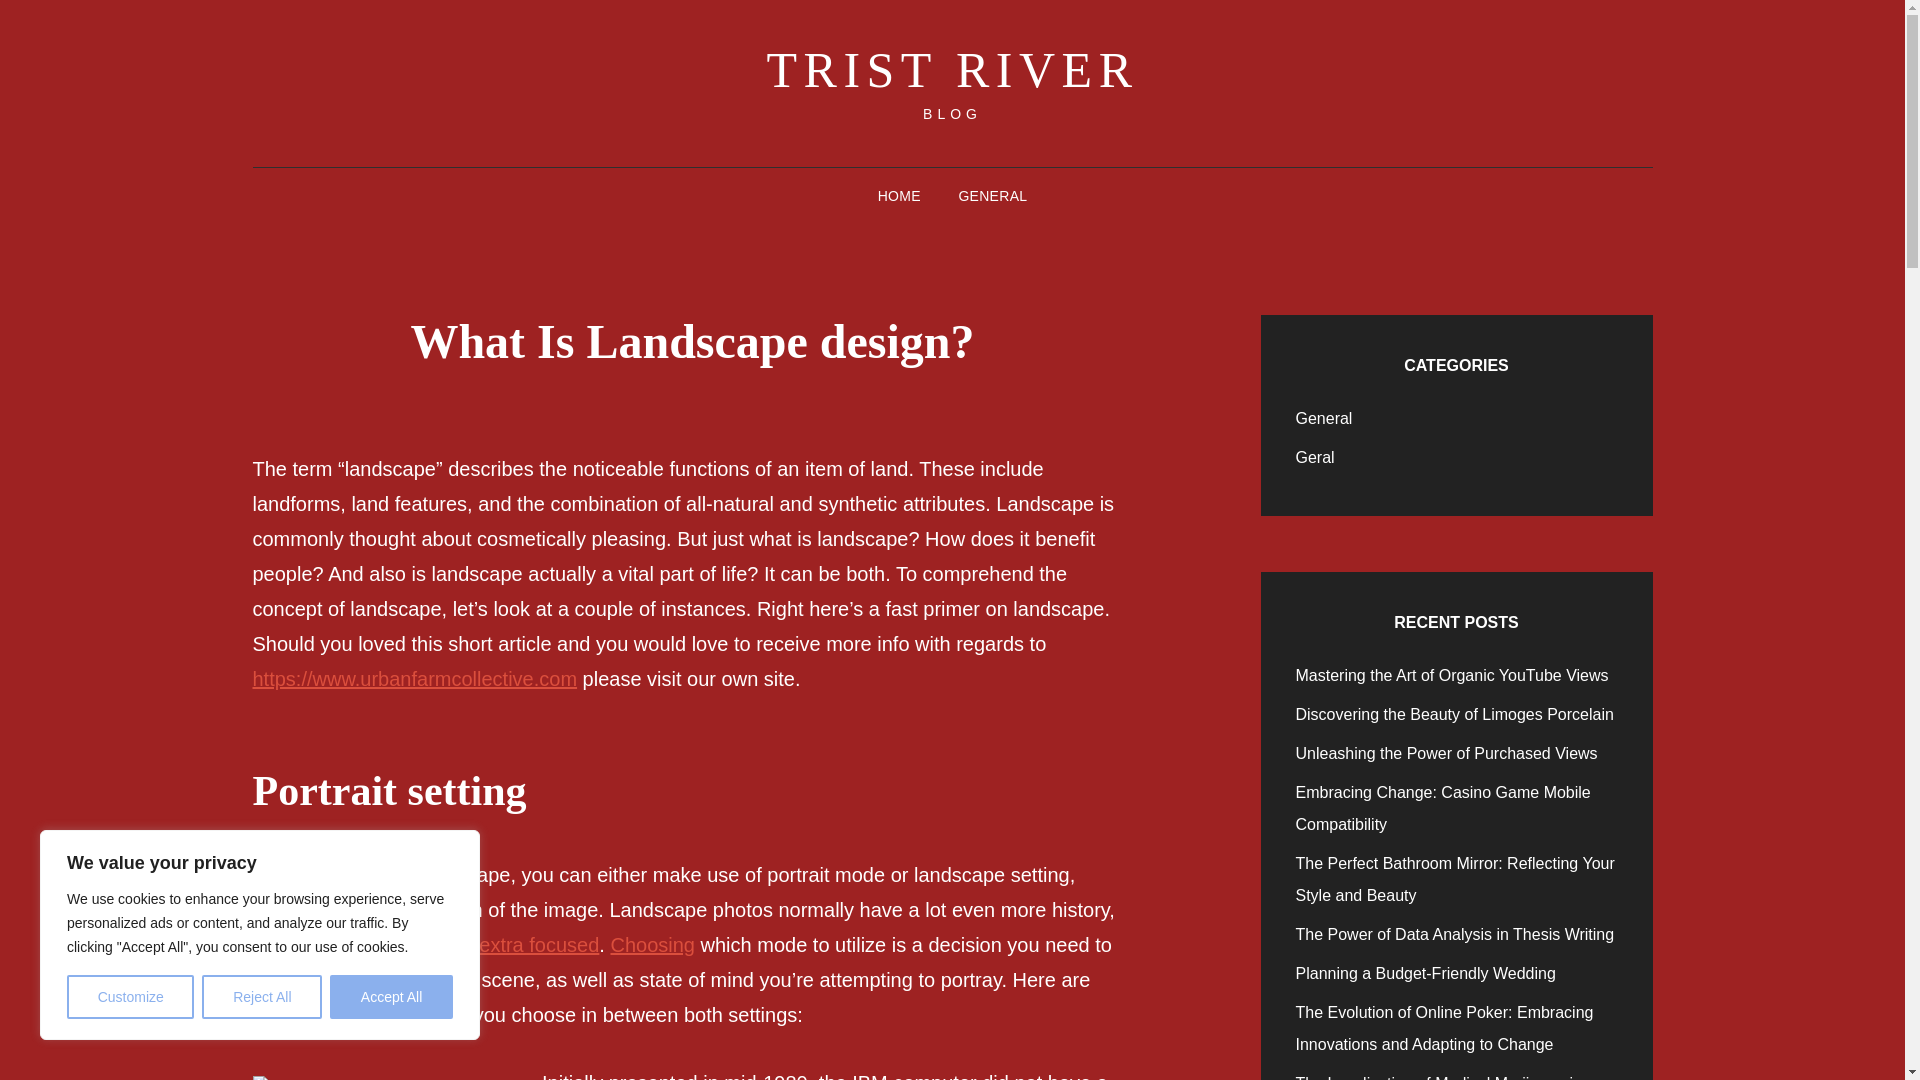 This screenshot has height=1080, width=1920. Describe the element at coordinates (262, 997) in the screenshot. I see `Reject All` at that location.